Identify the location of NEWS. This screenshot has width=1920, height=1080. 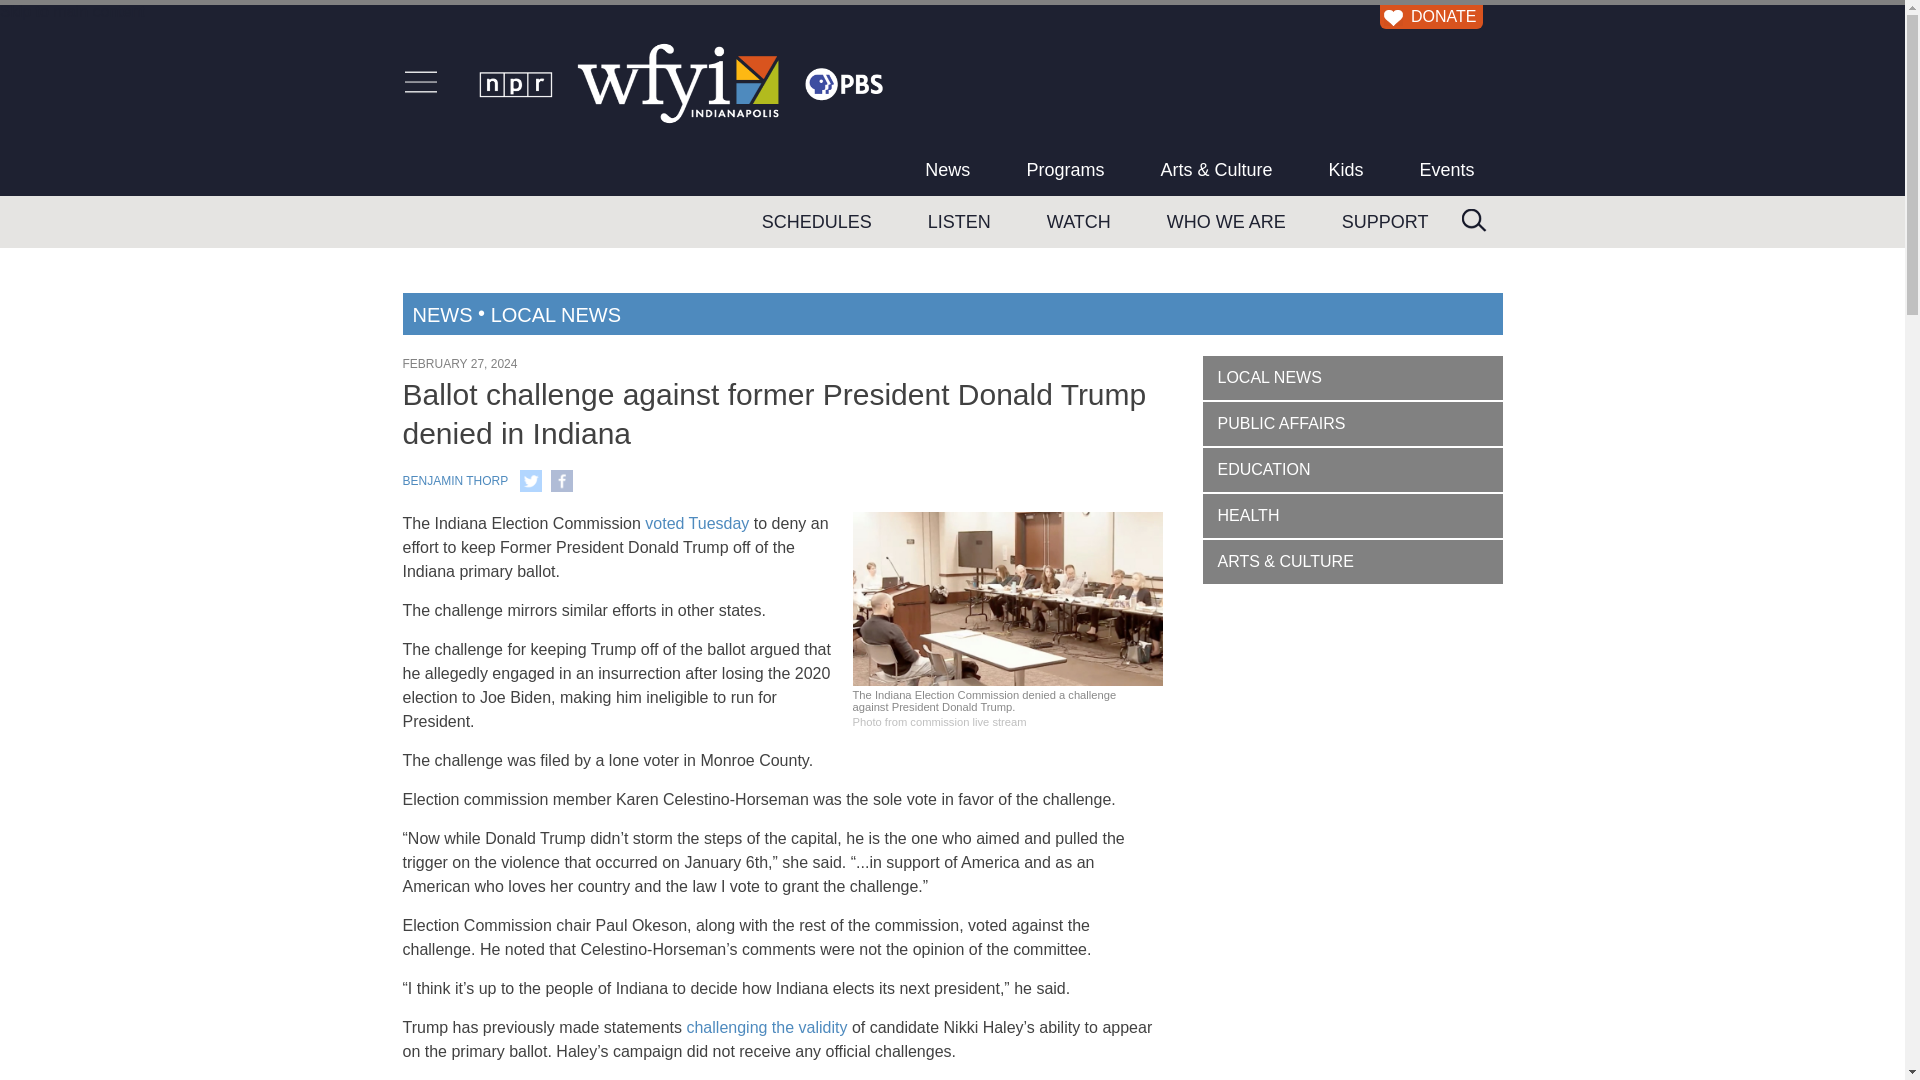
(442, 314).